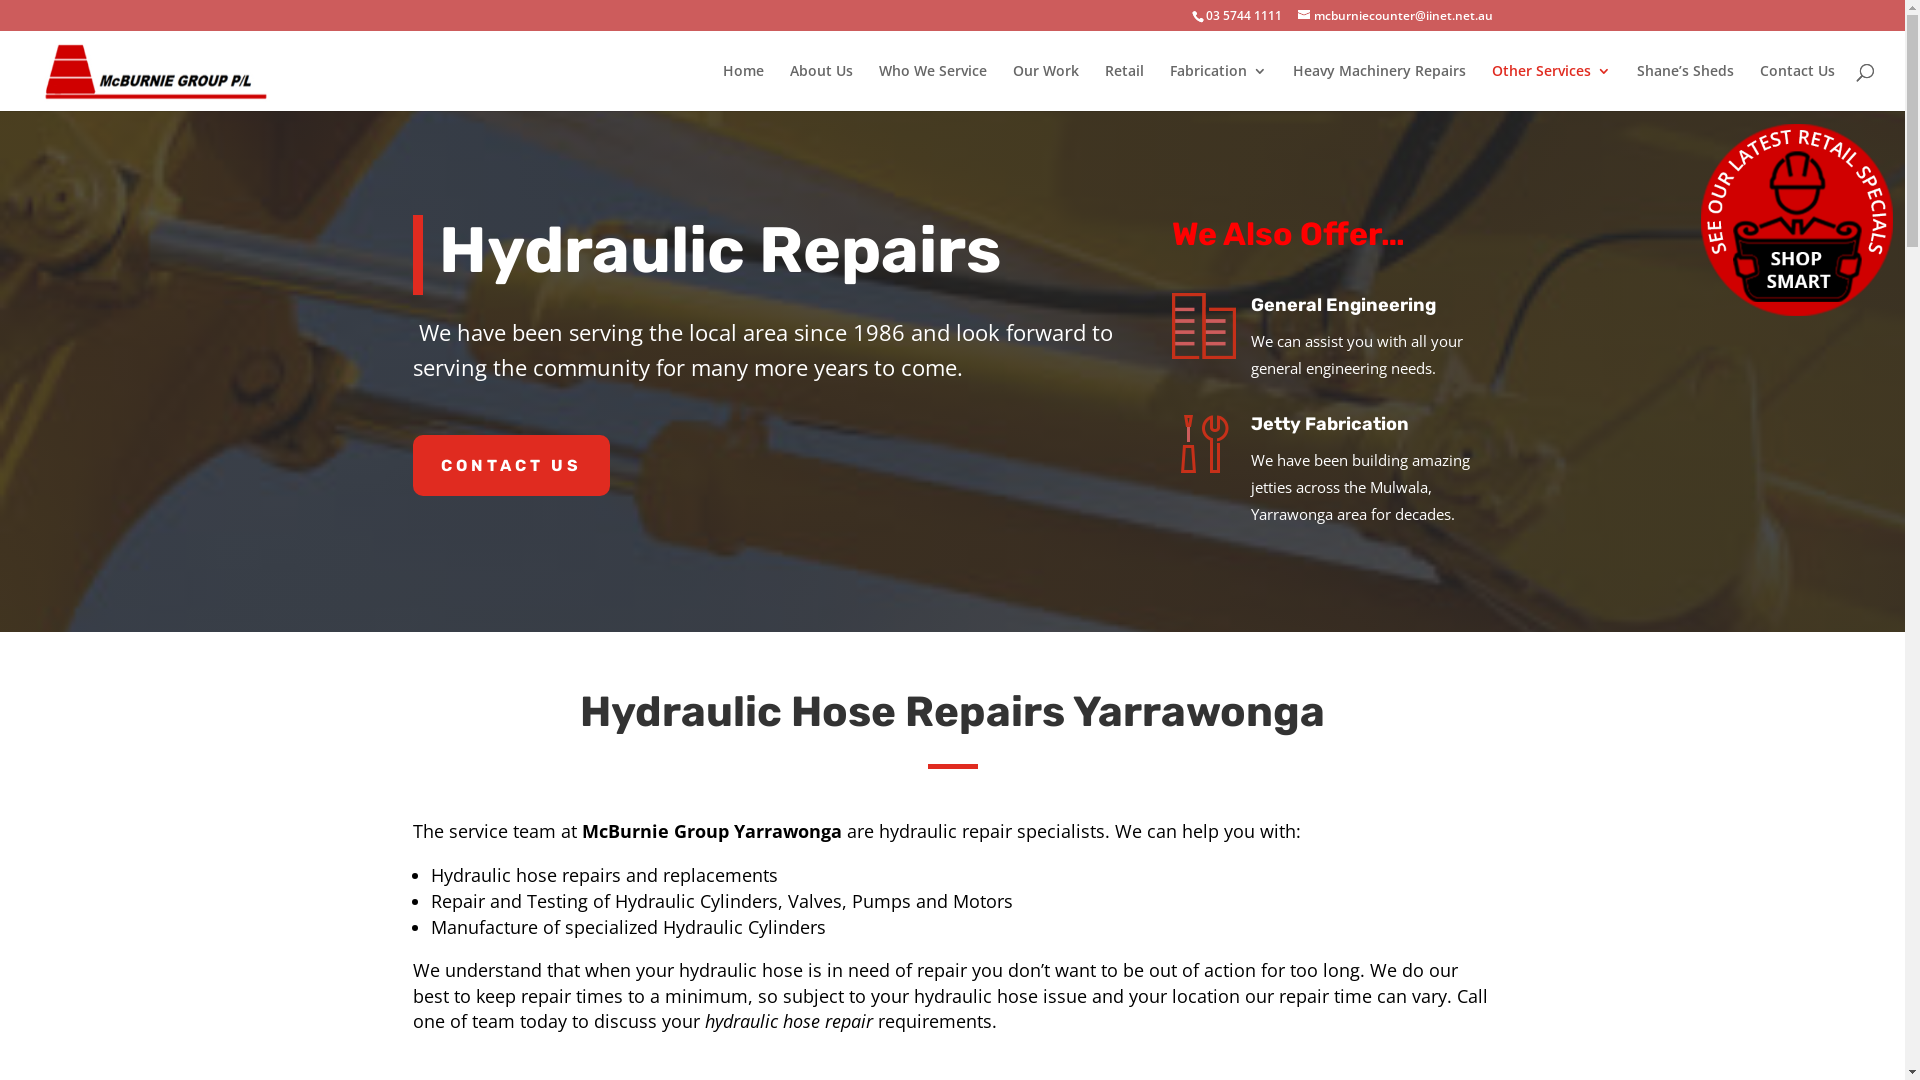  Describe the element at coordinates (1380, 88) in the screenshot. I see `Heavy Machinery Repairs` at that location.